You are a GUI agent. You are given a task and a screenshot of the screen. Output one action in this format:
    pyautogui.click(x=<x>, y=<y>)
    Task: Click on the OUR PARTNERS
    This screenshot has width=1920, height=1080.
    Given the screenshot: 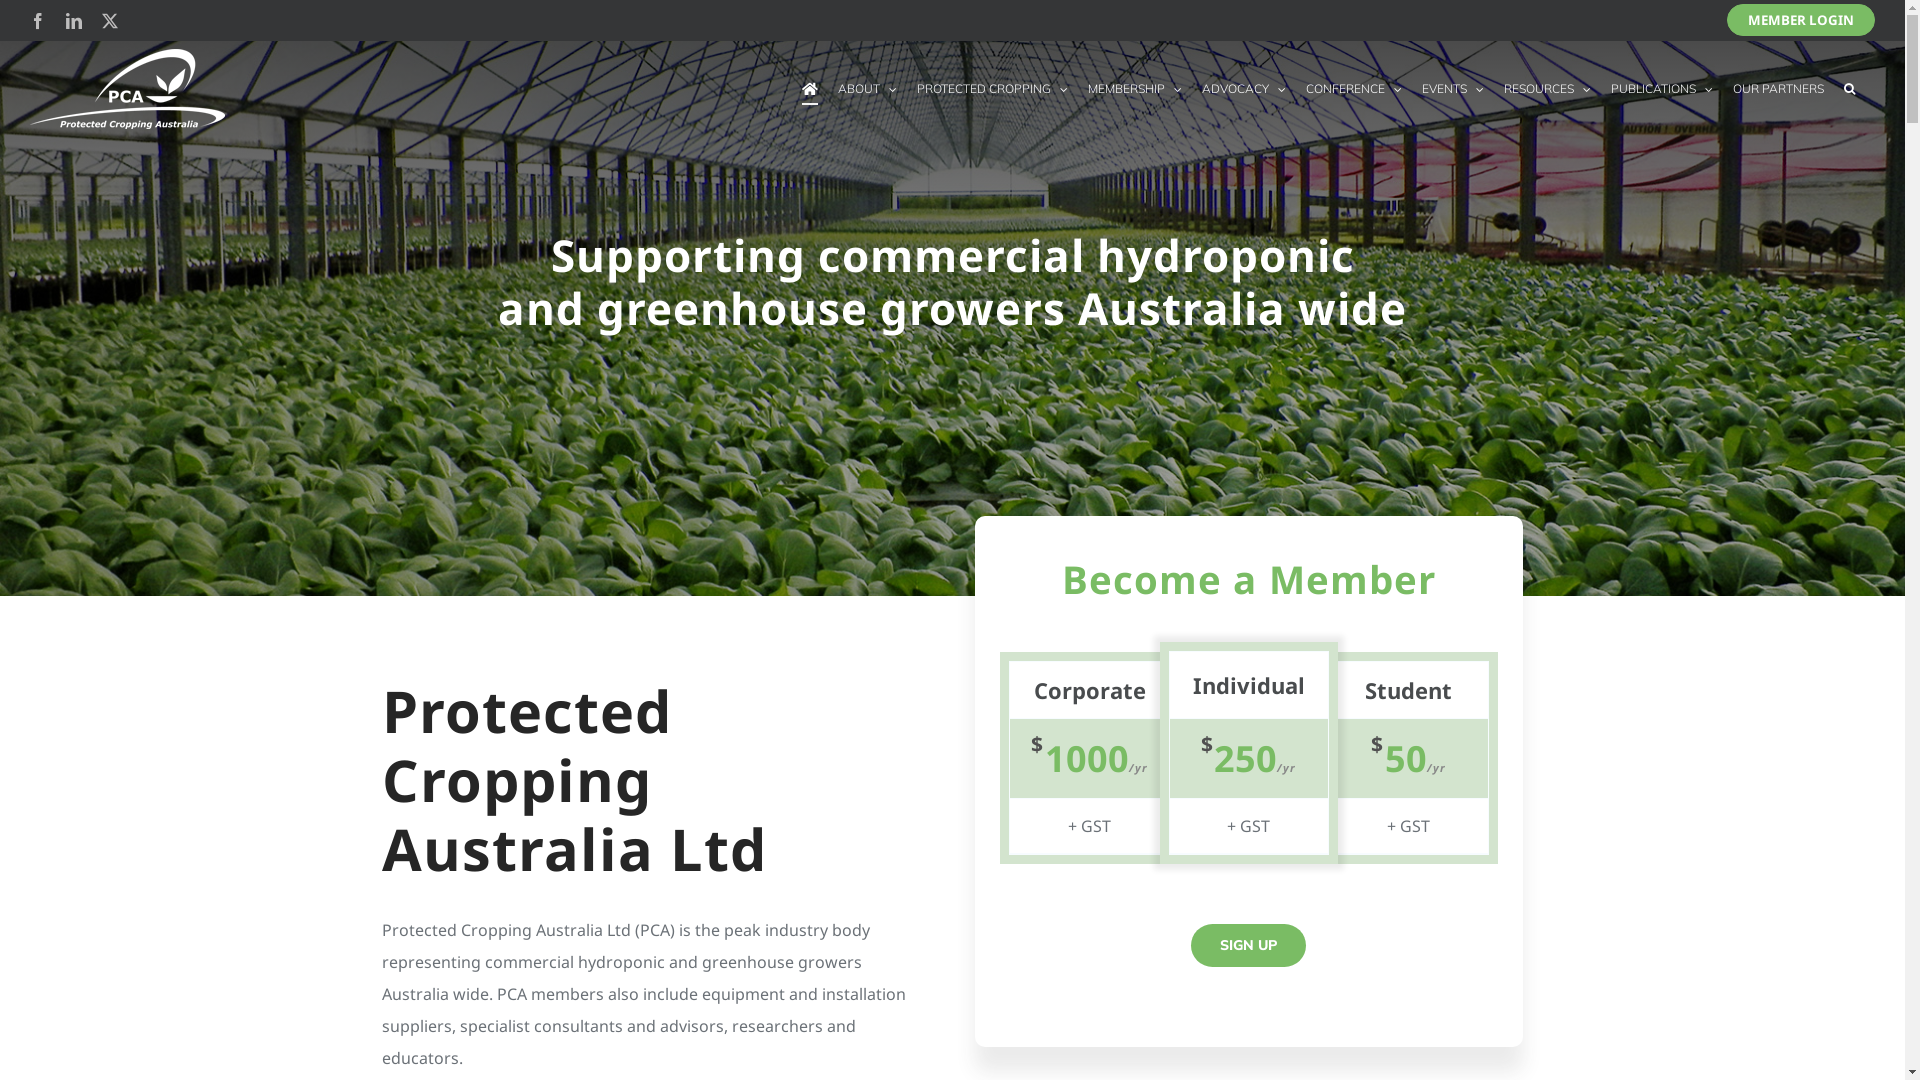 What is the action you would take?
    pyautogui.click(x=1778, y=89)
    